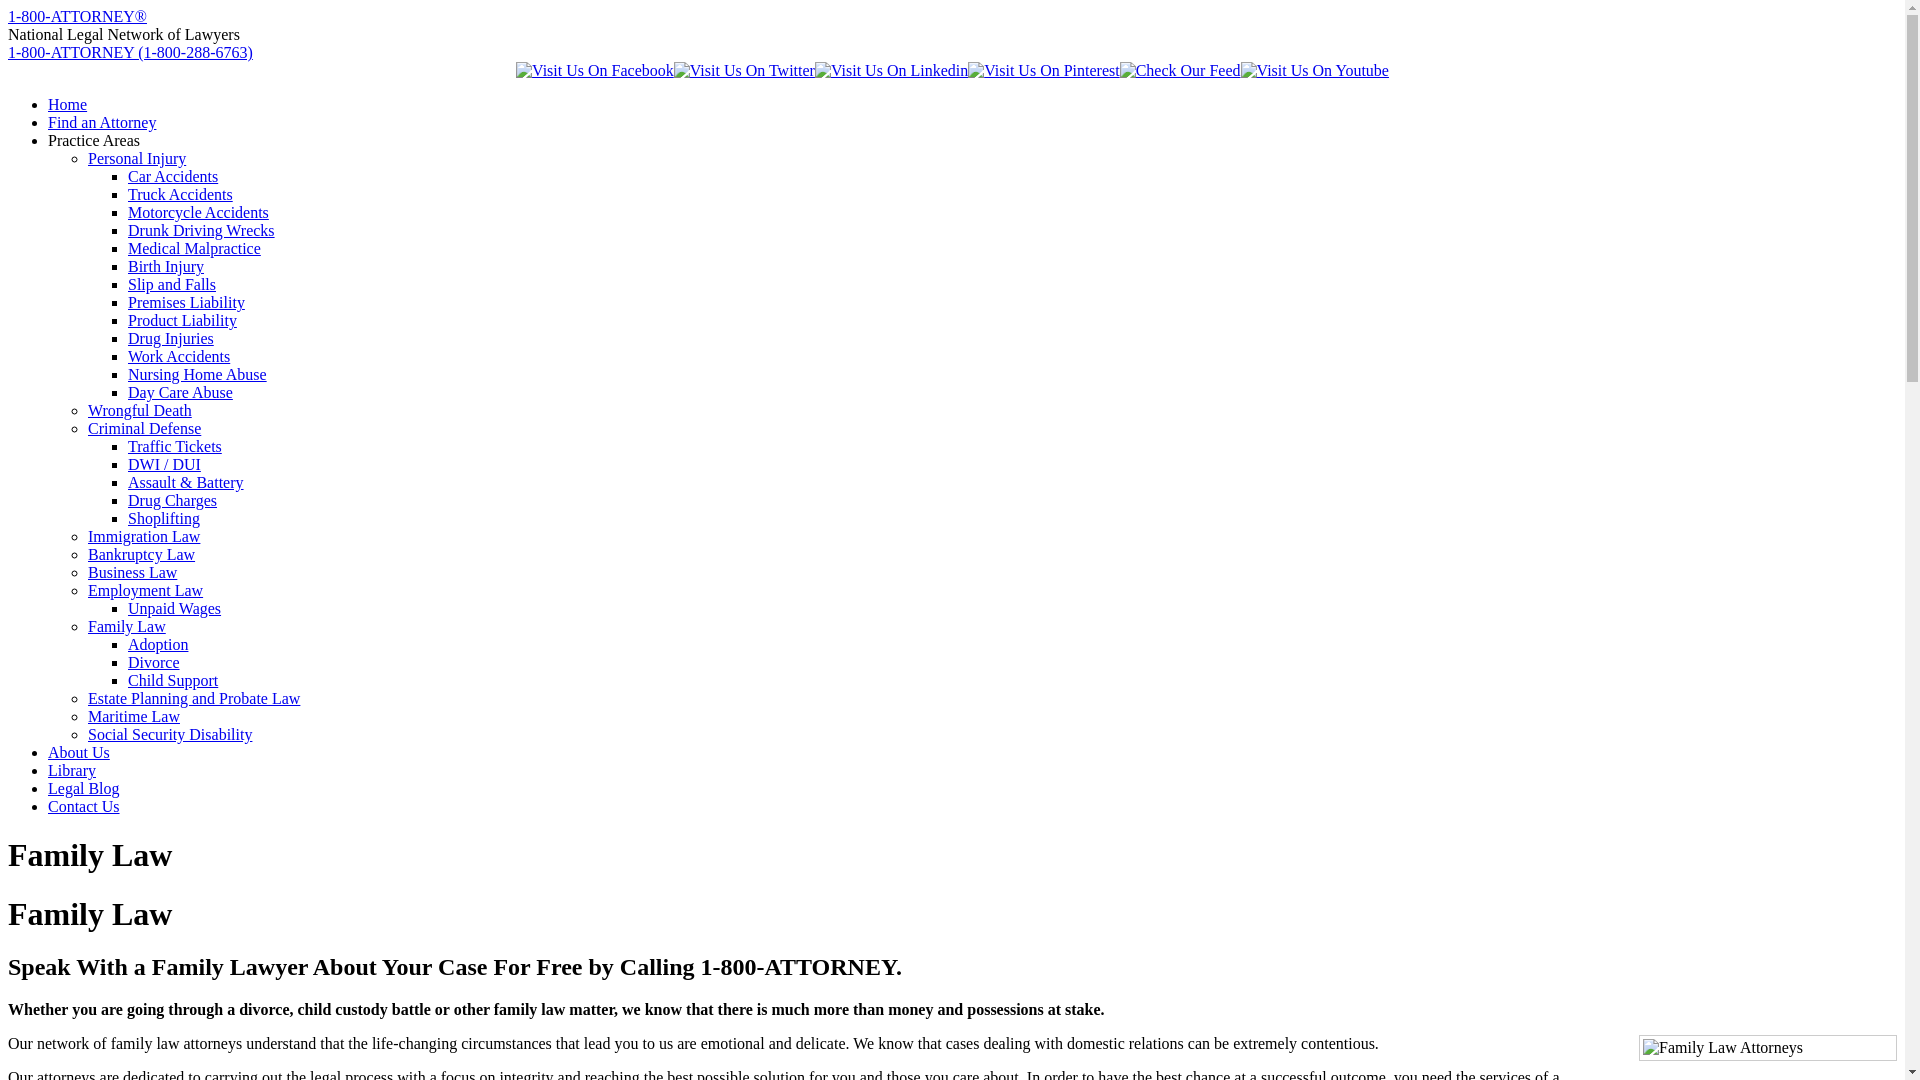  Describe the element at coordinates (202, 230) in the screenshot. I see `Drunk Driving Wrecks` at that location.